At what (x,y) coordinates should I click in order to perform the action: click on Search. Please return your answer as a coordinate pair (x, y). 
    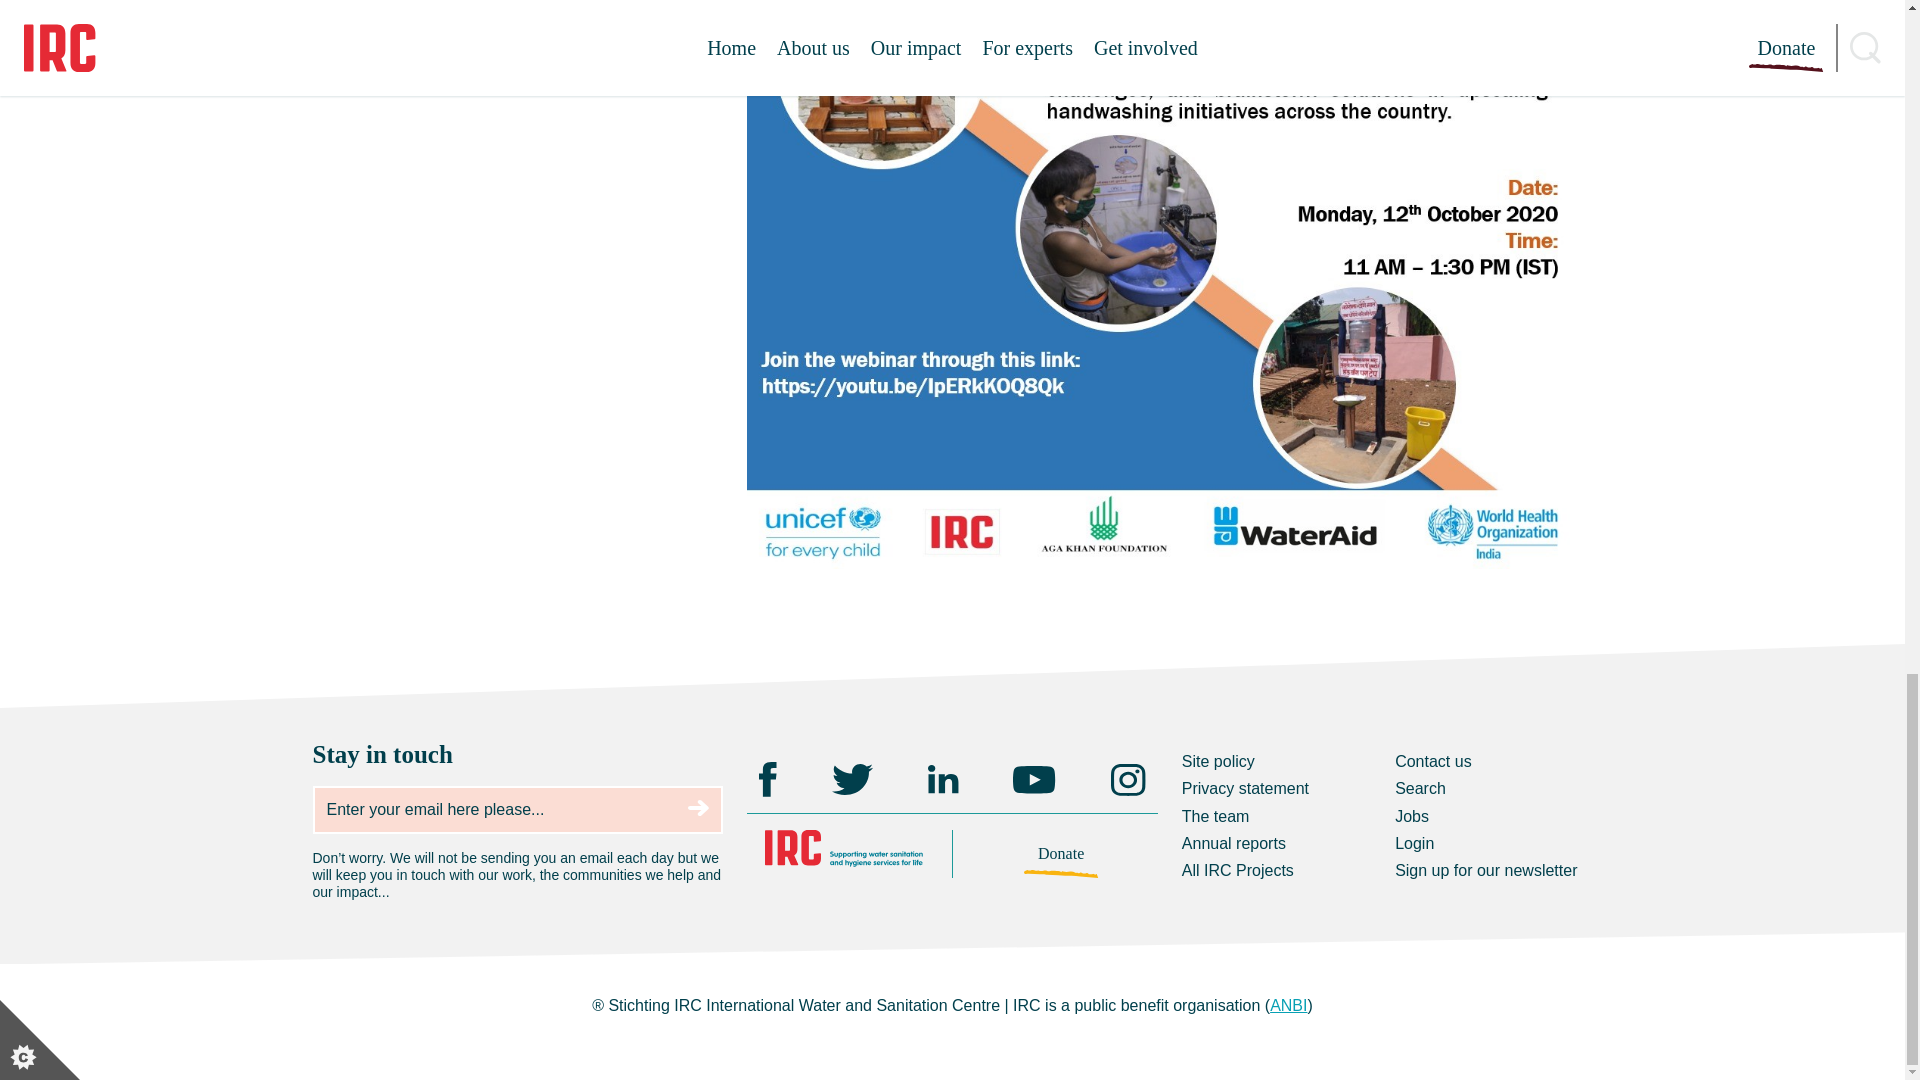
    Looking at the image, I should click on (1420, 788).